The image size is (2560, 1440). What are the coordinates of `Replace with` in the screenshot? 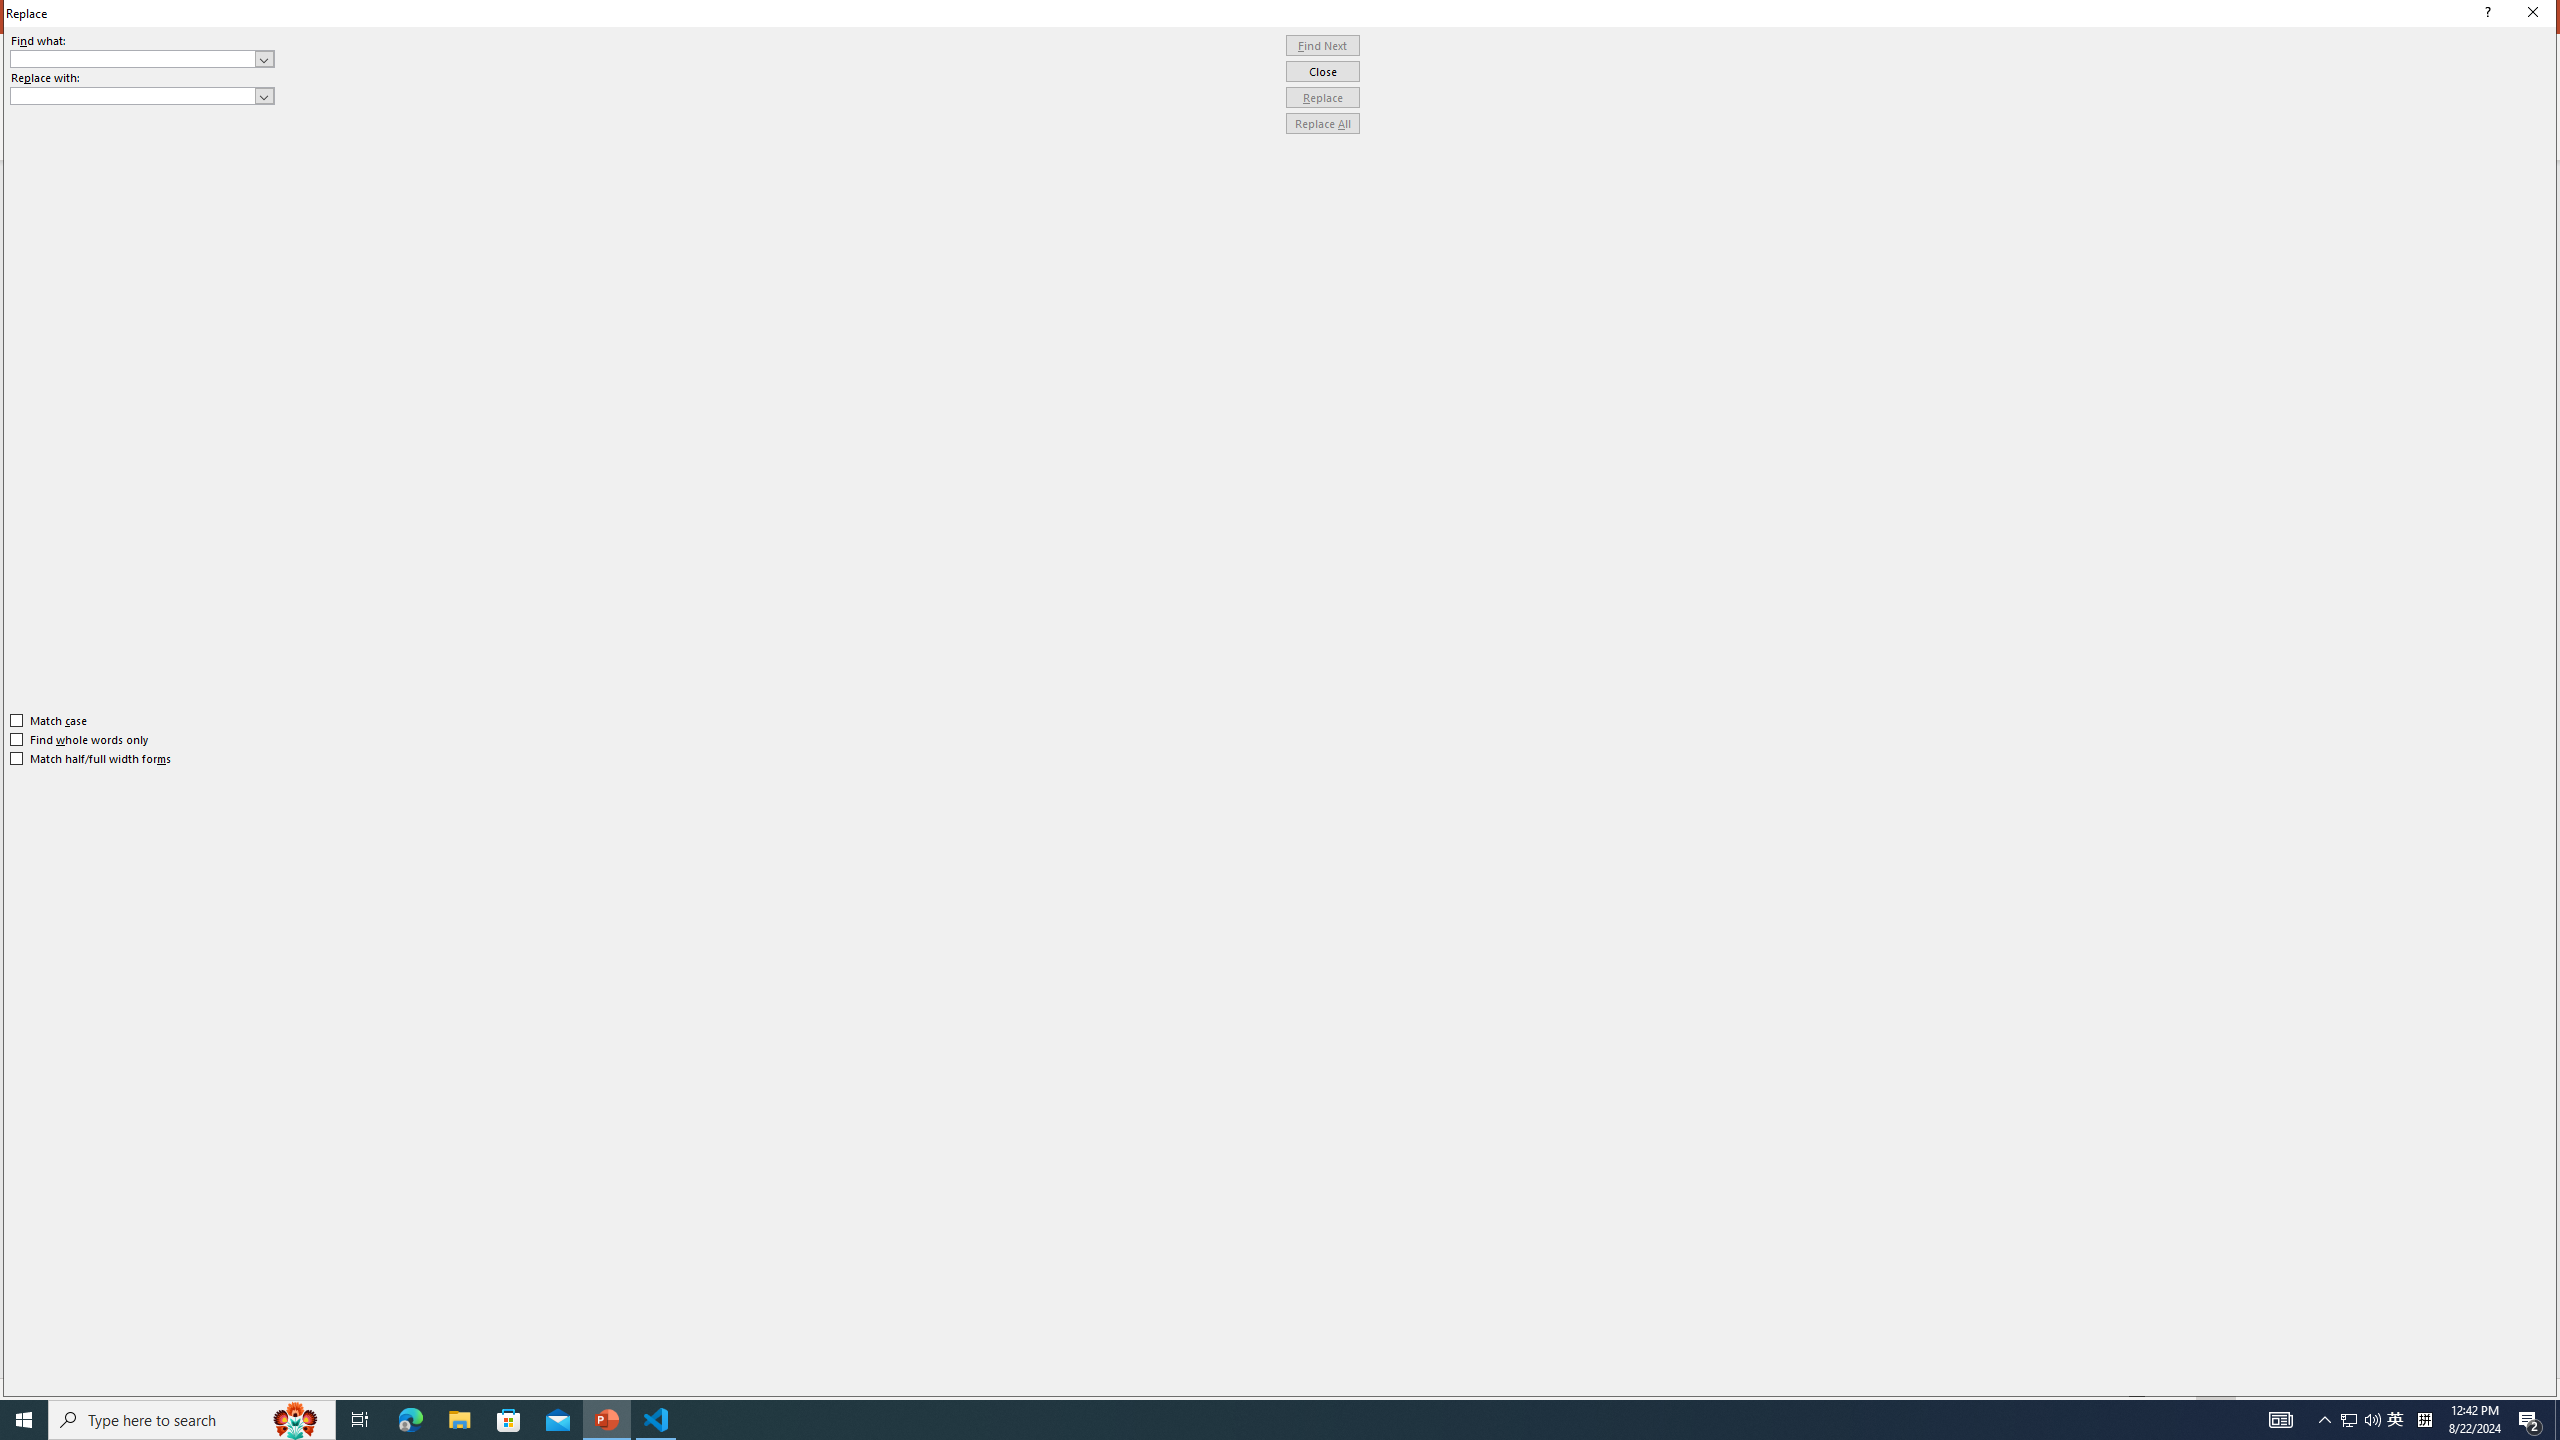 It's located at (133, 95).